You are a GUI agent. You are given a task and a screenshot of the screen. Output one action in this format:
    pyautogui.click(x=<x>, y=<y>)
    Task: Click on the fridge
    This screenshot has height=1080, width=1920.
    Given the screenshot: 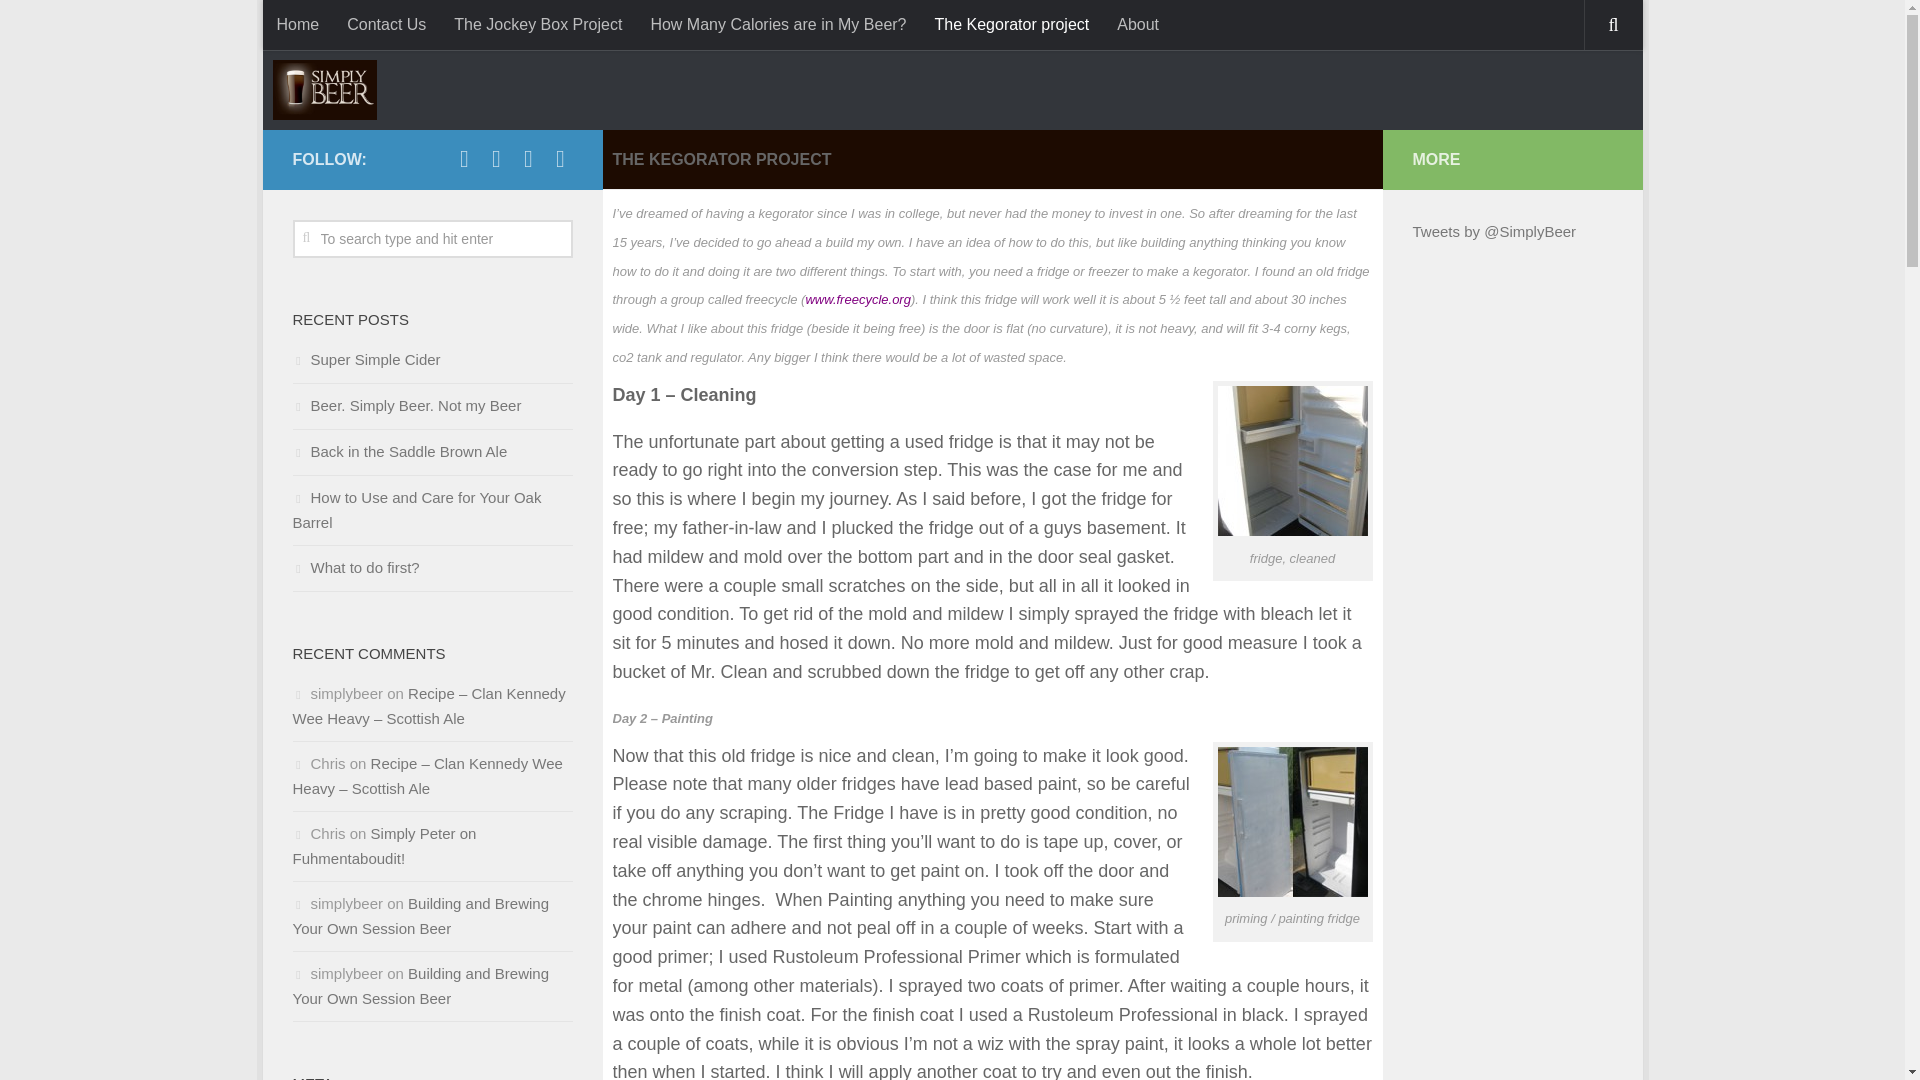 What is the action you would take?
    pyautogui.click(x=1292, y=460)
    